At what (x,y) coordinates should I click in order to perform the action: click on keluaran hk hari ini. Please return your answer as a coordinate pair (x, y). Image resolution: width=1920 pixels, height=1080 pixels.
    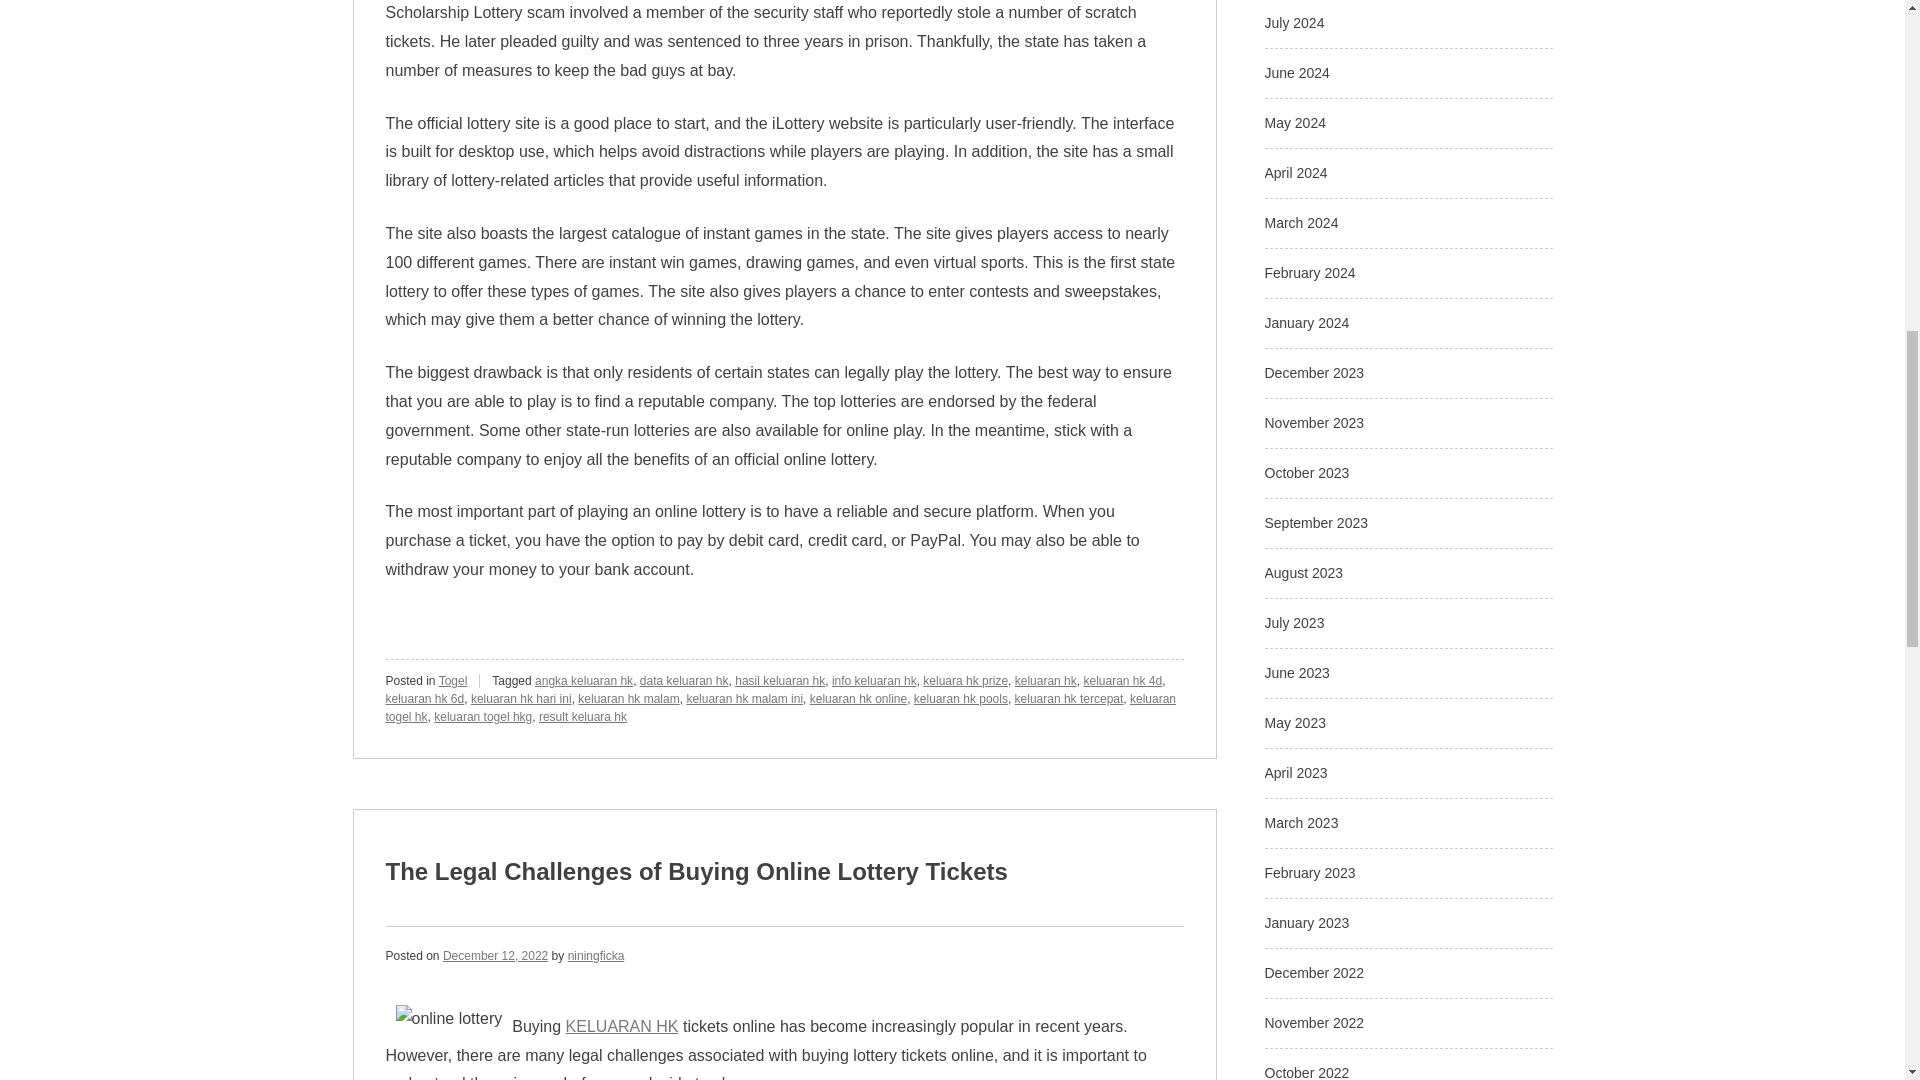
    Looking at the image, I should click on (521, 699).